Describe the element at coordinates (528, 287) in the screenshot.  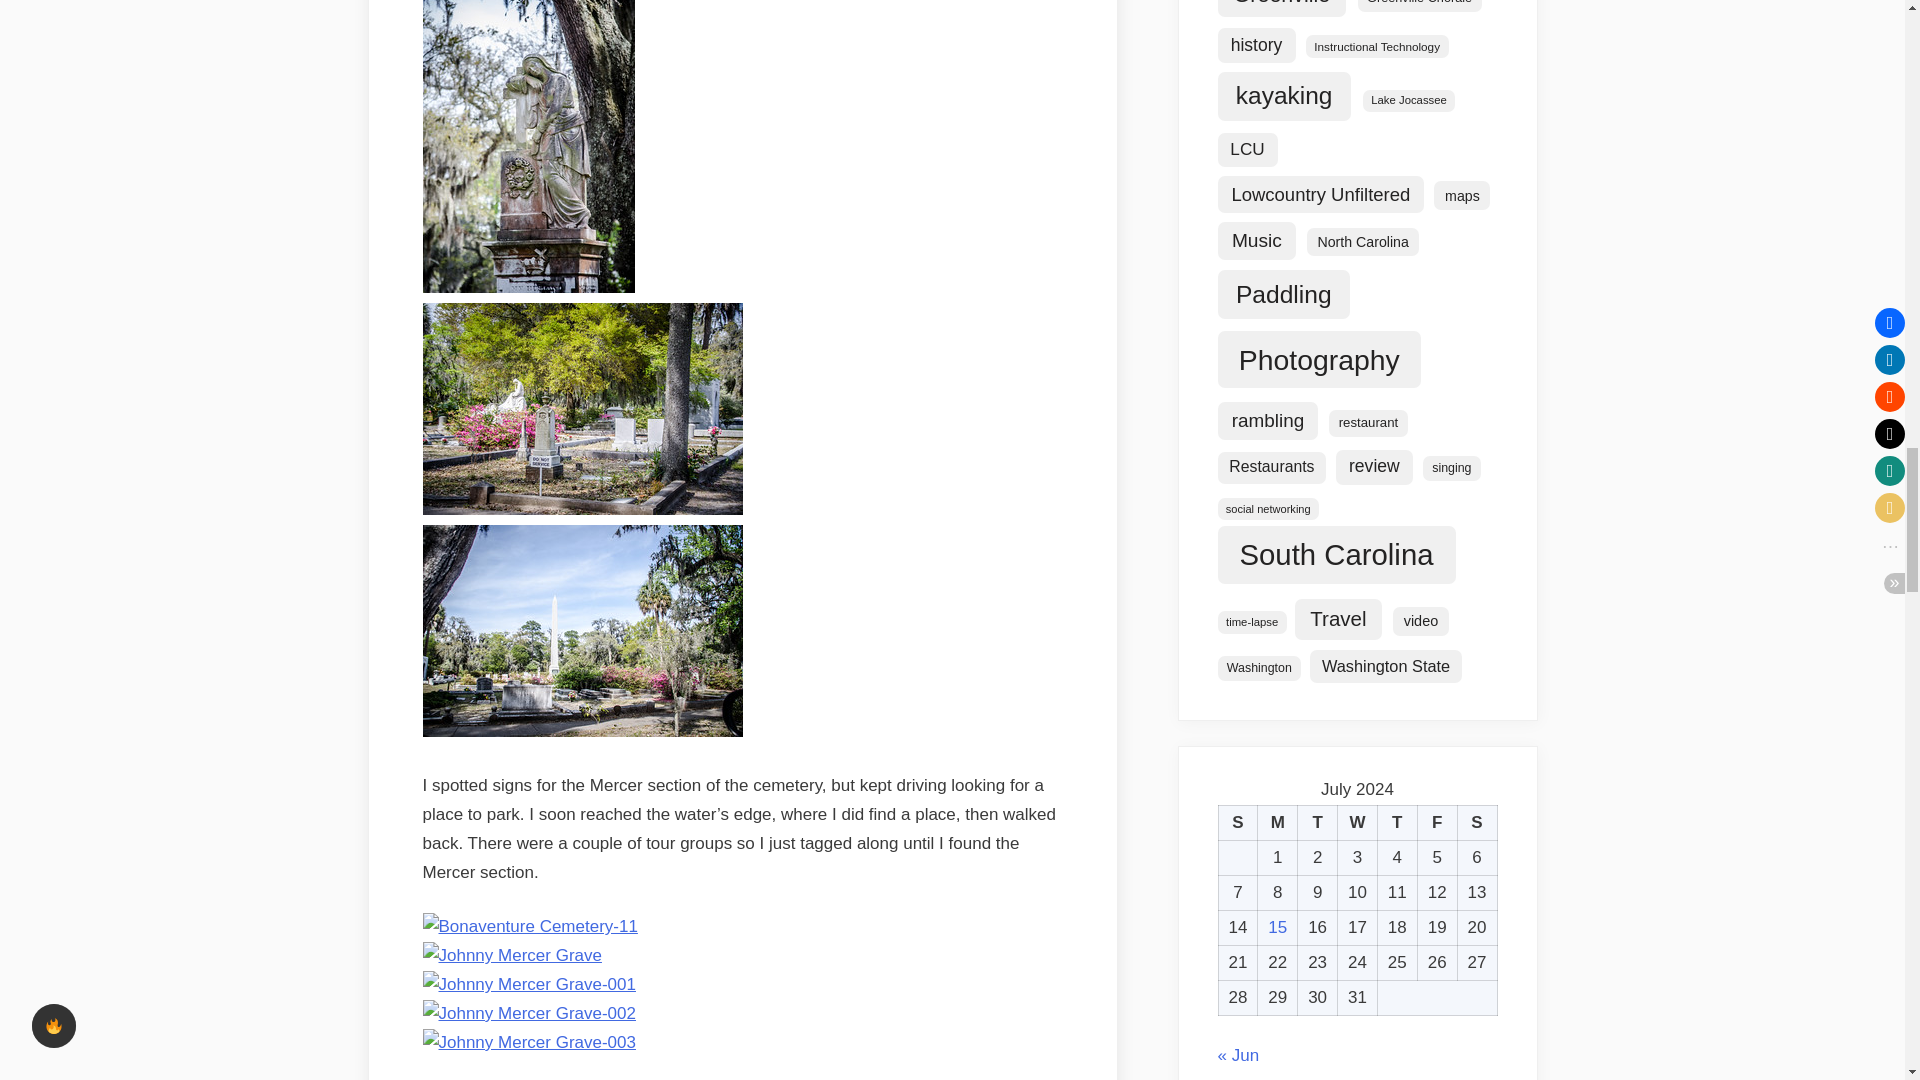
I see `Bonaventure Cemetery-6 by Tom Taylor, on Flickr` at that location.